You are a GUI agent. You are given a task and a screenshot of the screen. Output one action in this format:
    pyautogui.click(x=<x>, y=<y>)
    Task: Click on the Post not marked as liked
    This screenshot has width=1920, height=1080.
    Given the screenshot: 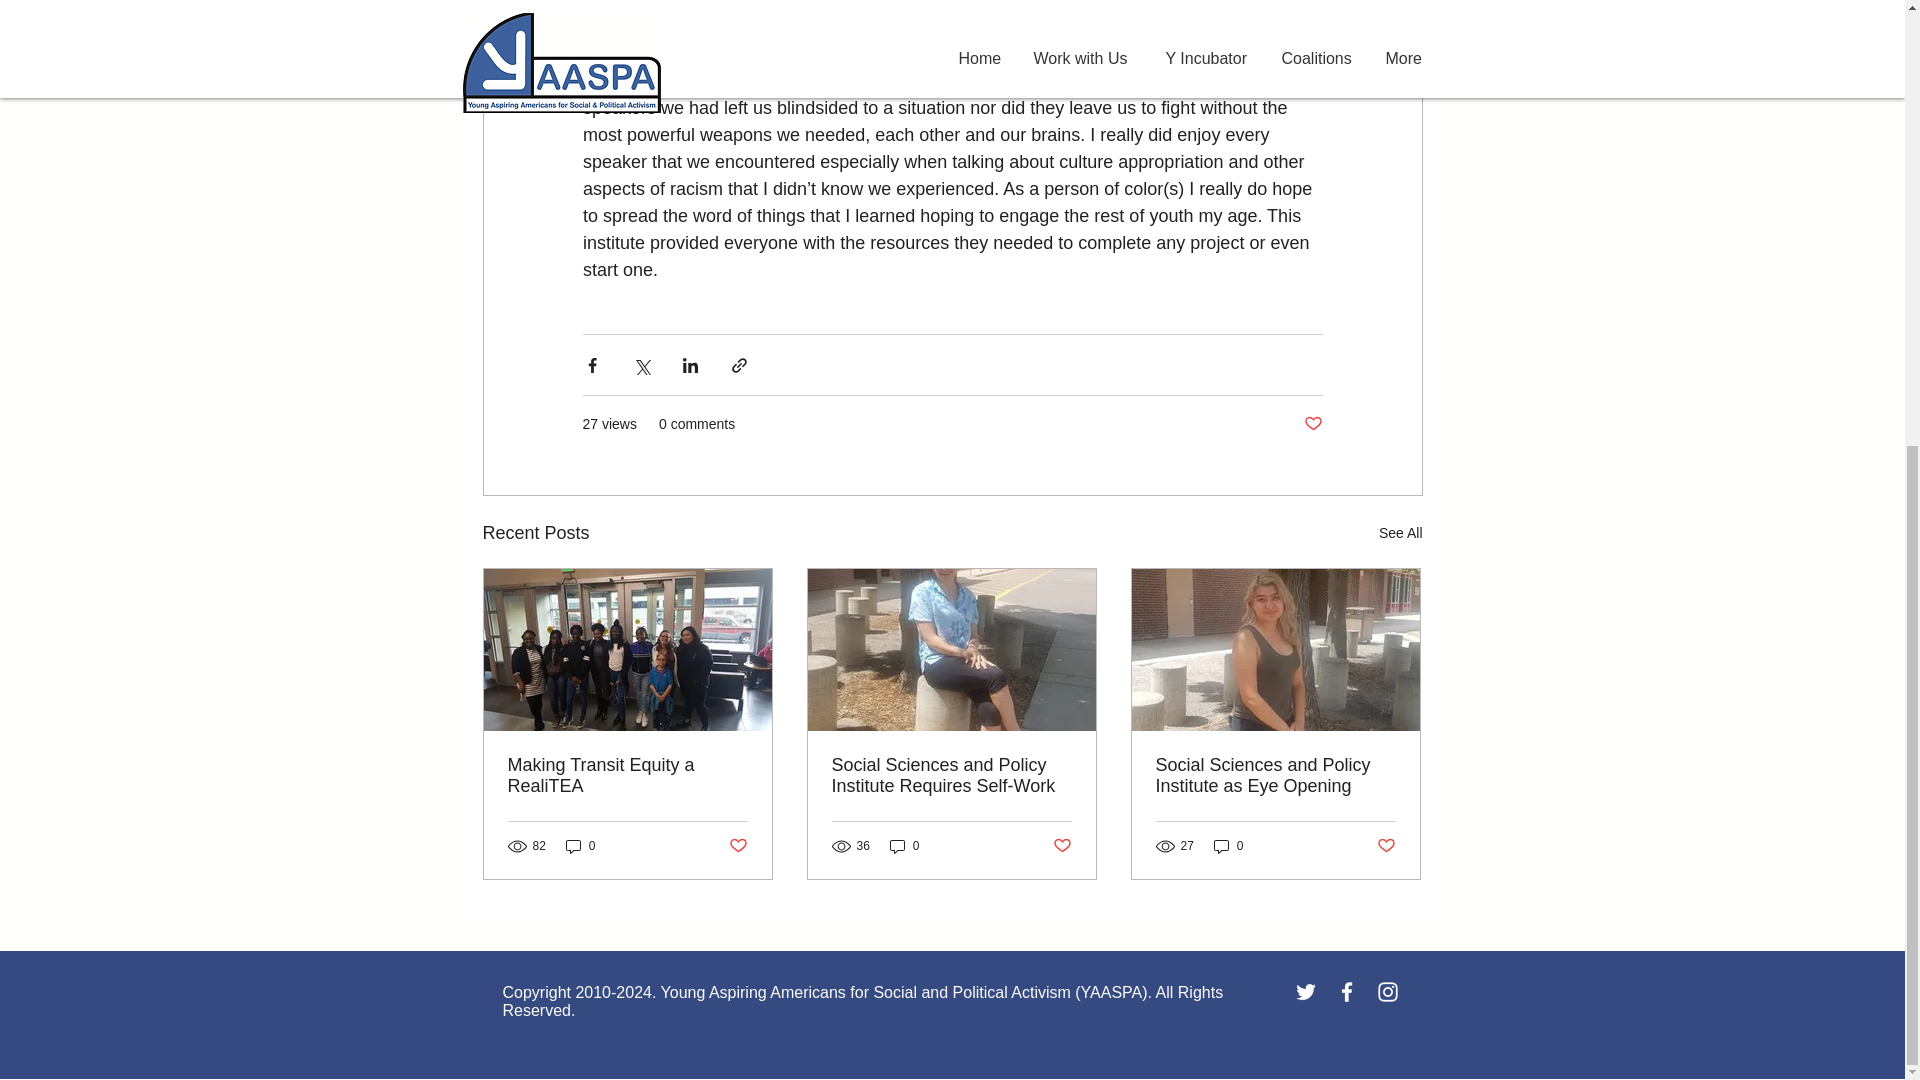 What is the action you would take?
    pyautogui.click(x=736, y=846)
    